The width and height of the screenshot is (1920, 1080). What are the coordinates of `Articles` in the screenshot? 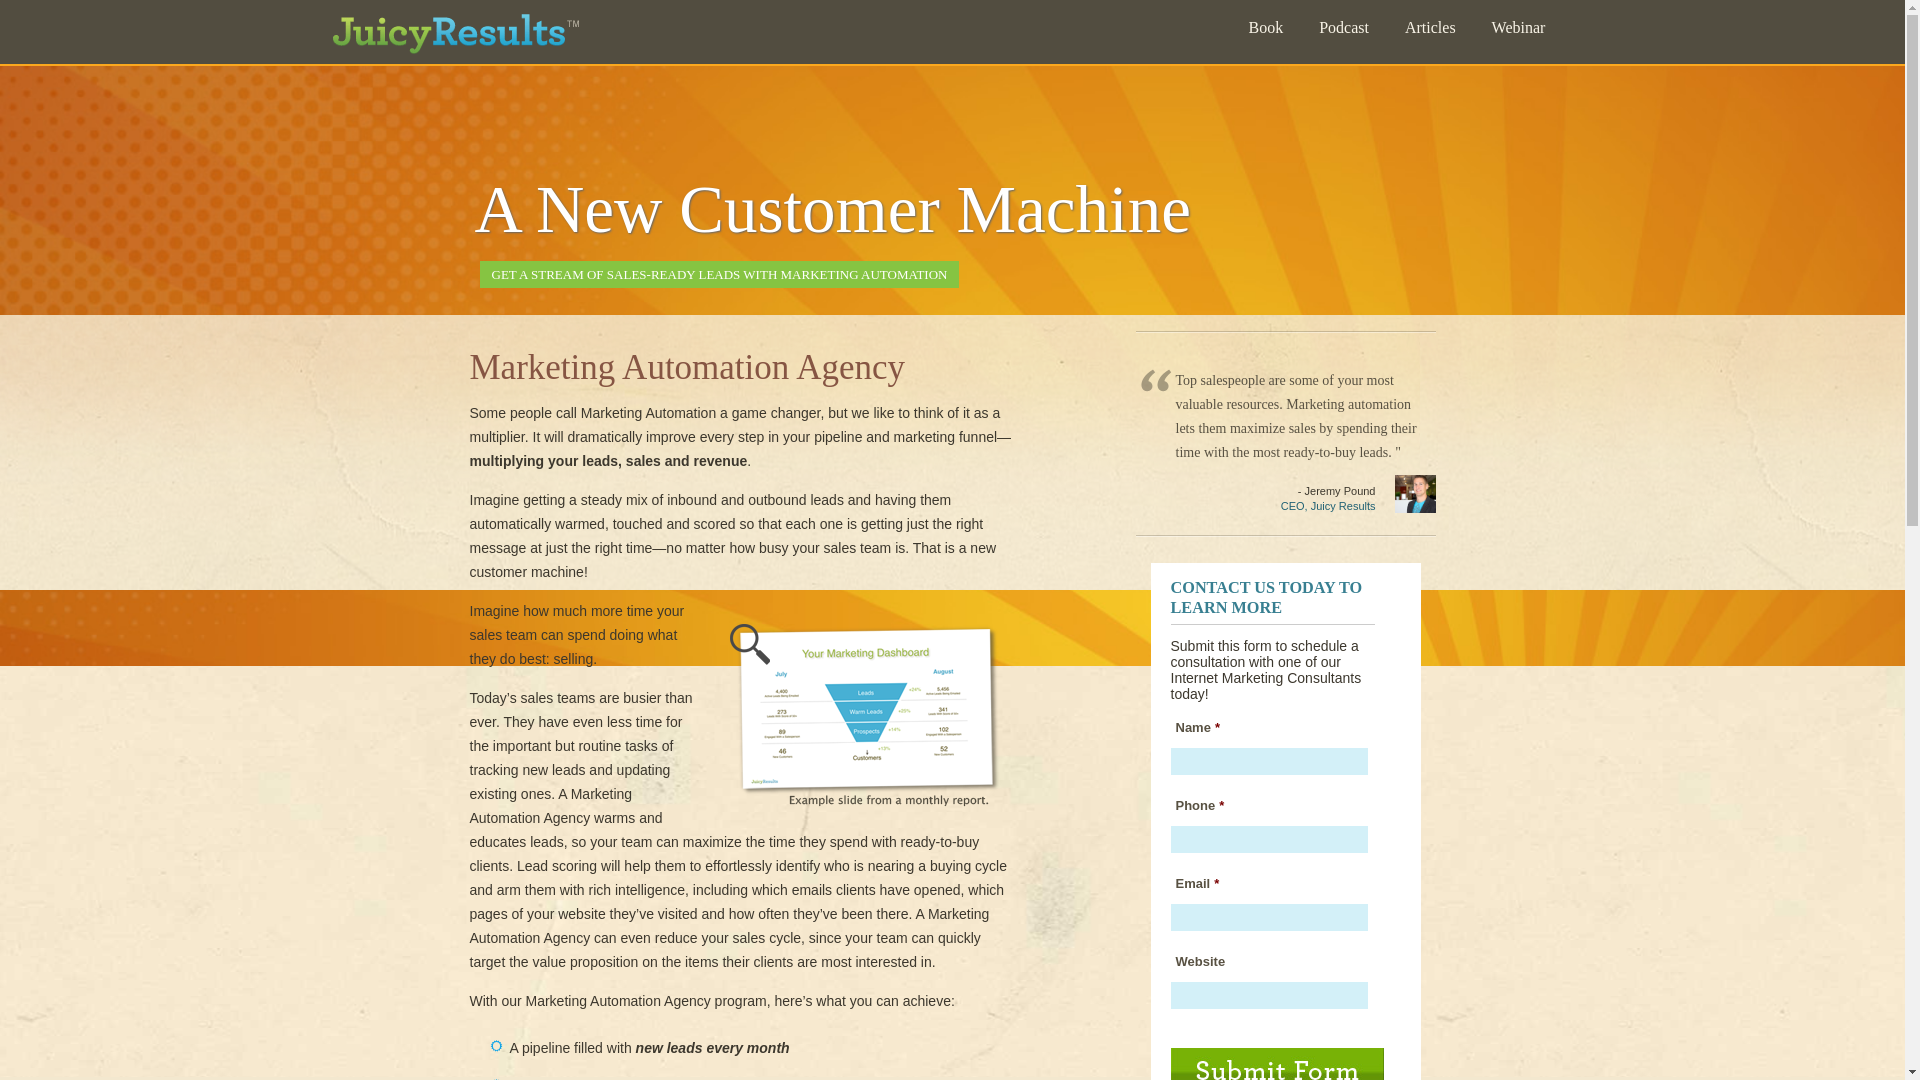 It's located at (1430, 30).